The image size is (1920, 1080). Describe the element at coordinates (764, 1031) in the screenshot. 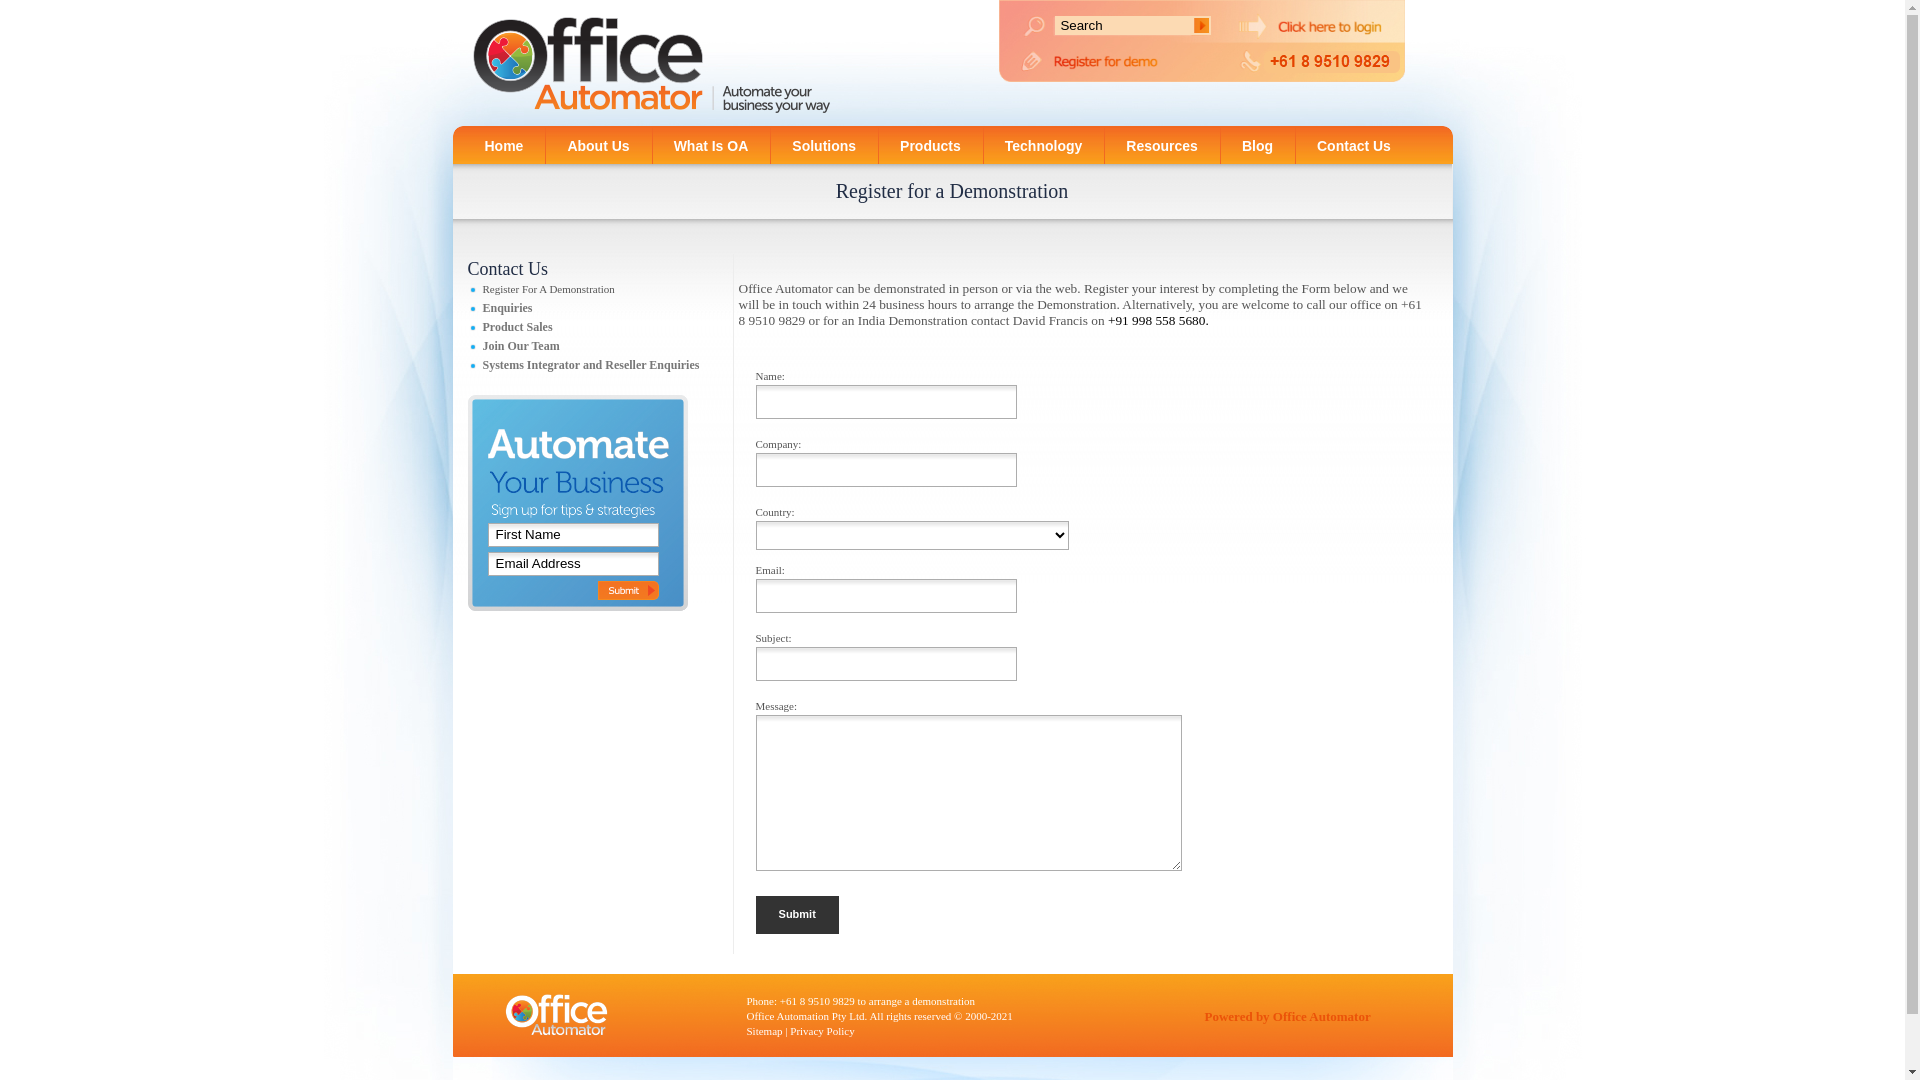

I see `Sitemap` at that location.